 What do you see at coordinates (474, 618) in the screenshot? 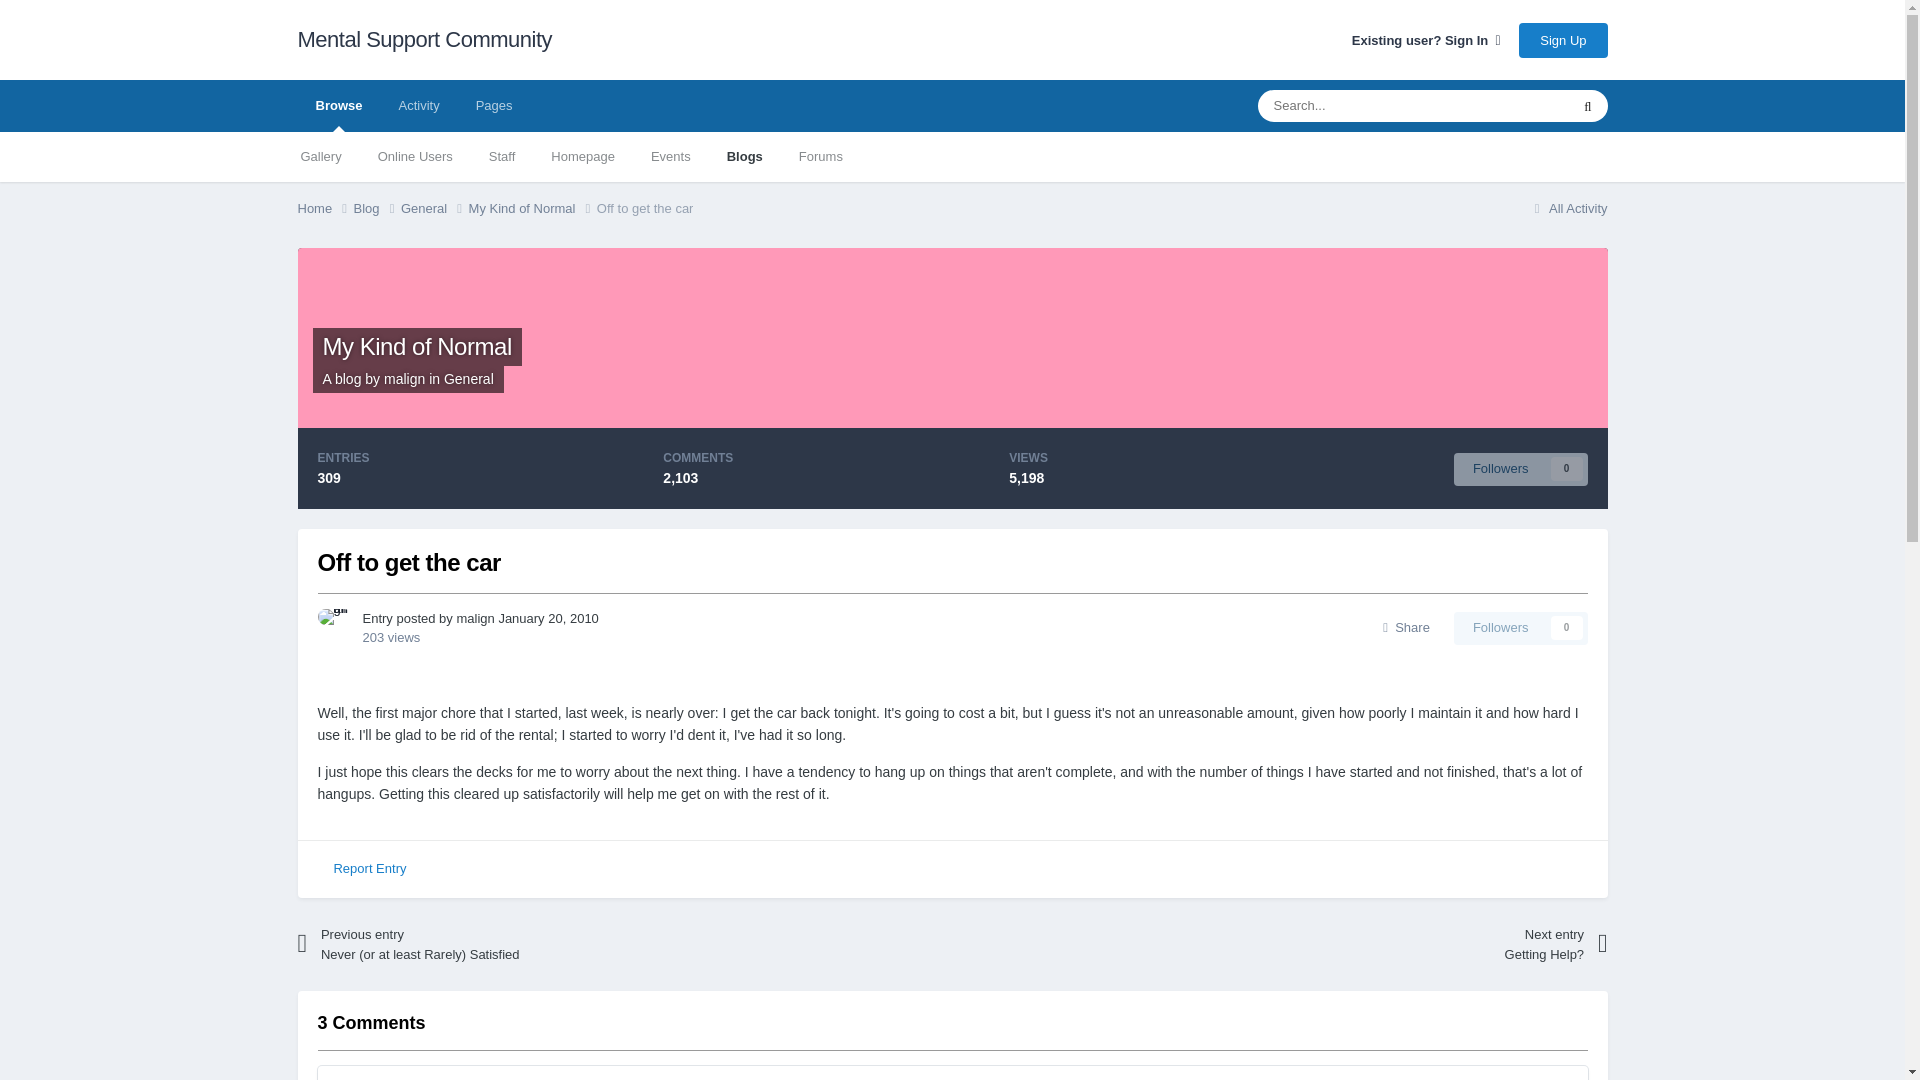
I see `Go to malign's profile` at bounding box center [474, 618].